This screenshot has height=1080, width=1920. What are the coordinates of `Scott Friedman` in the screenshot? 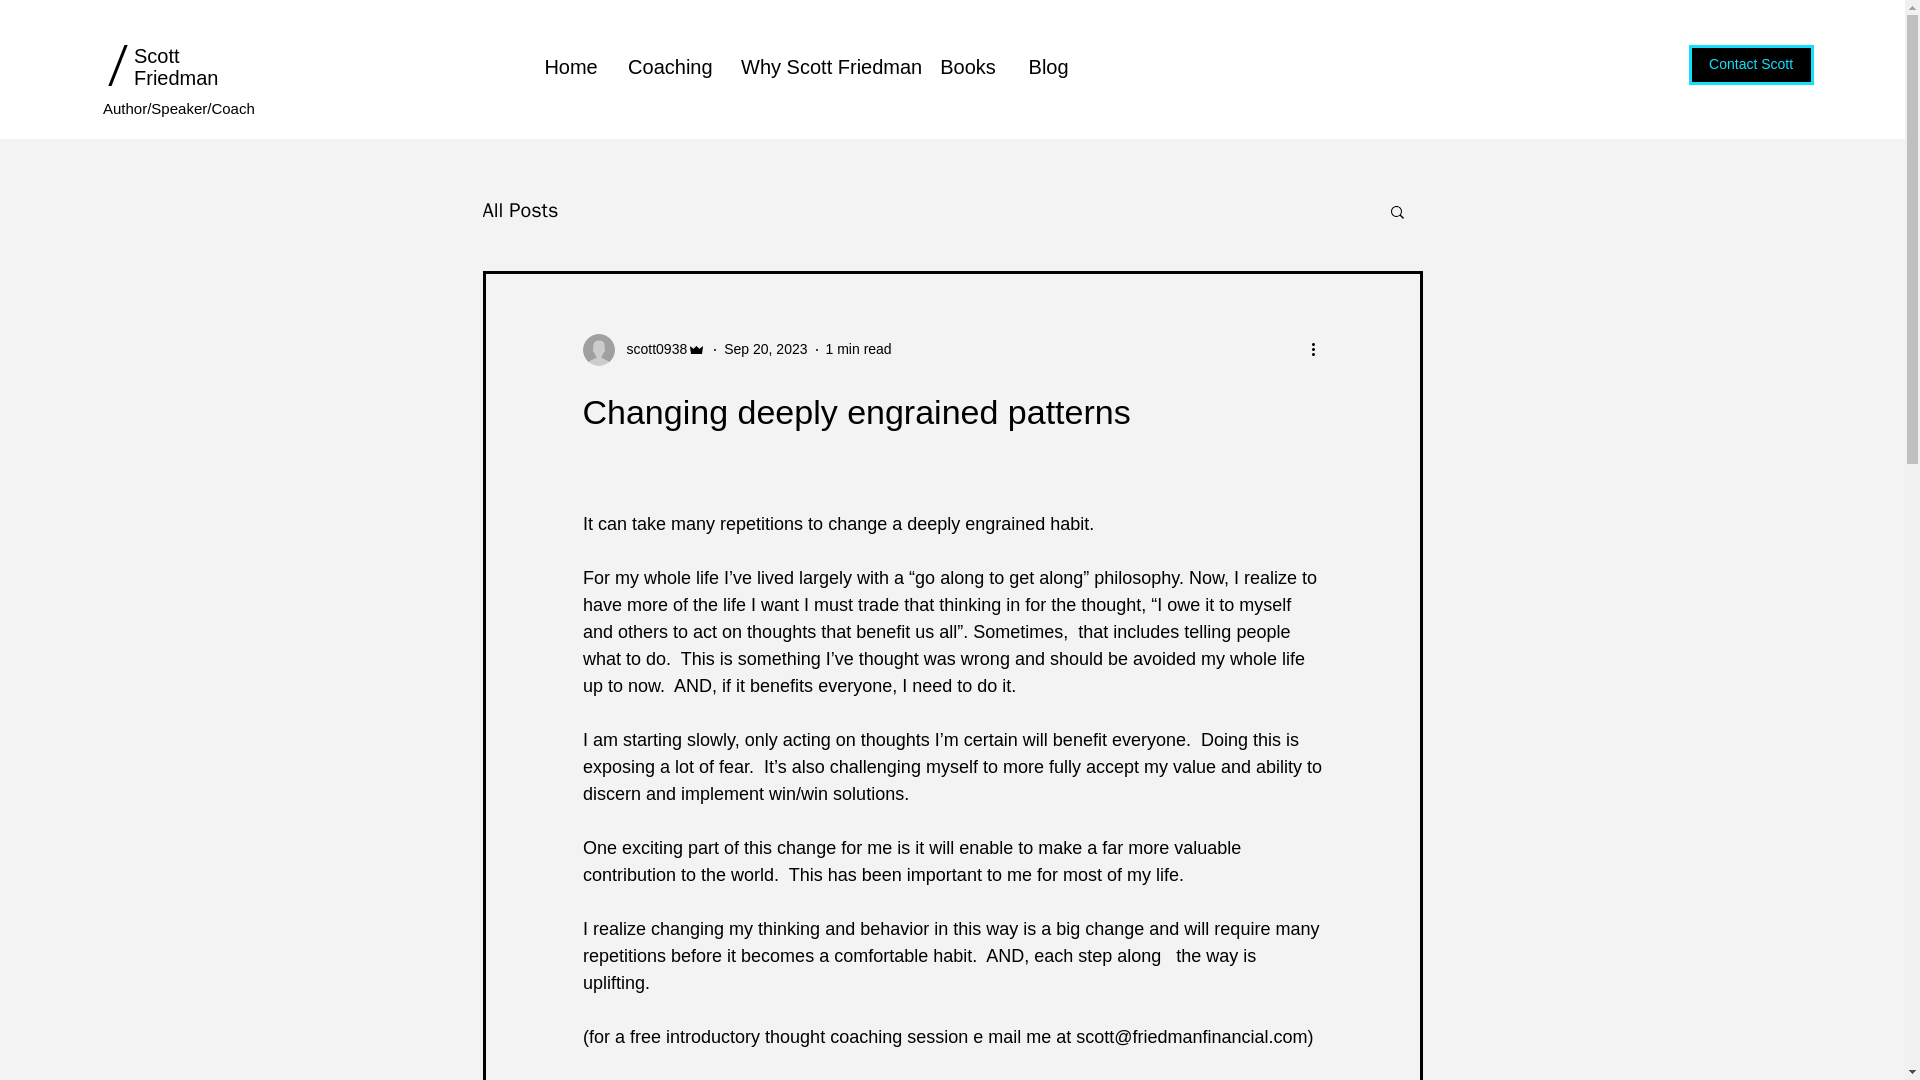 It's located at (176, 66).